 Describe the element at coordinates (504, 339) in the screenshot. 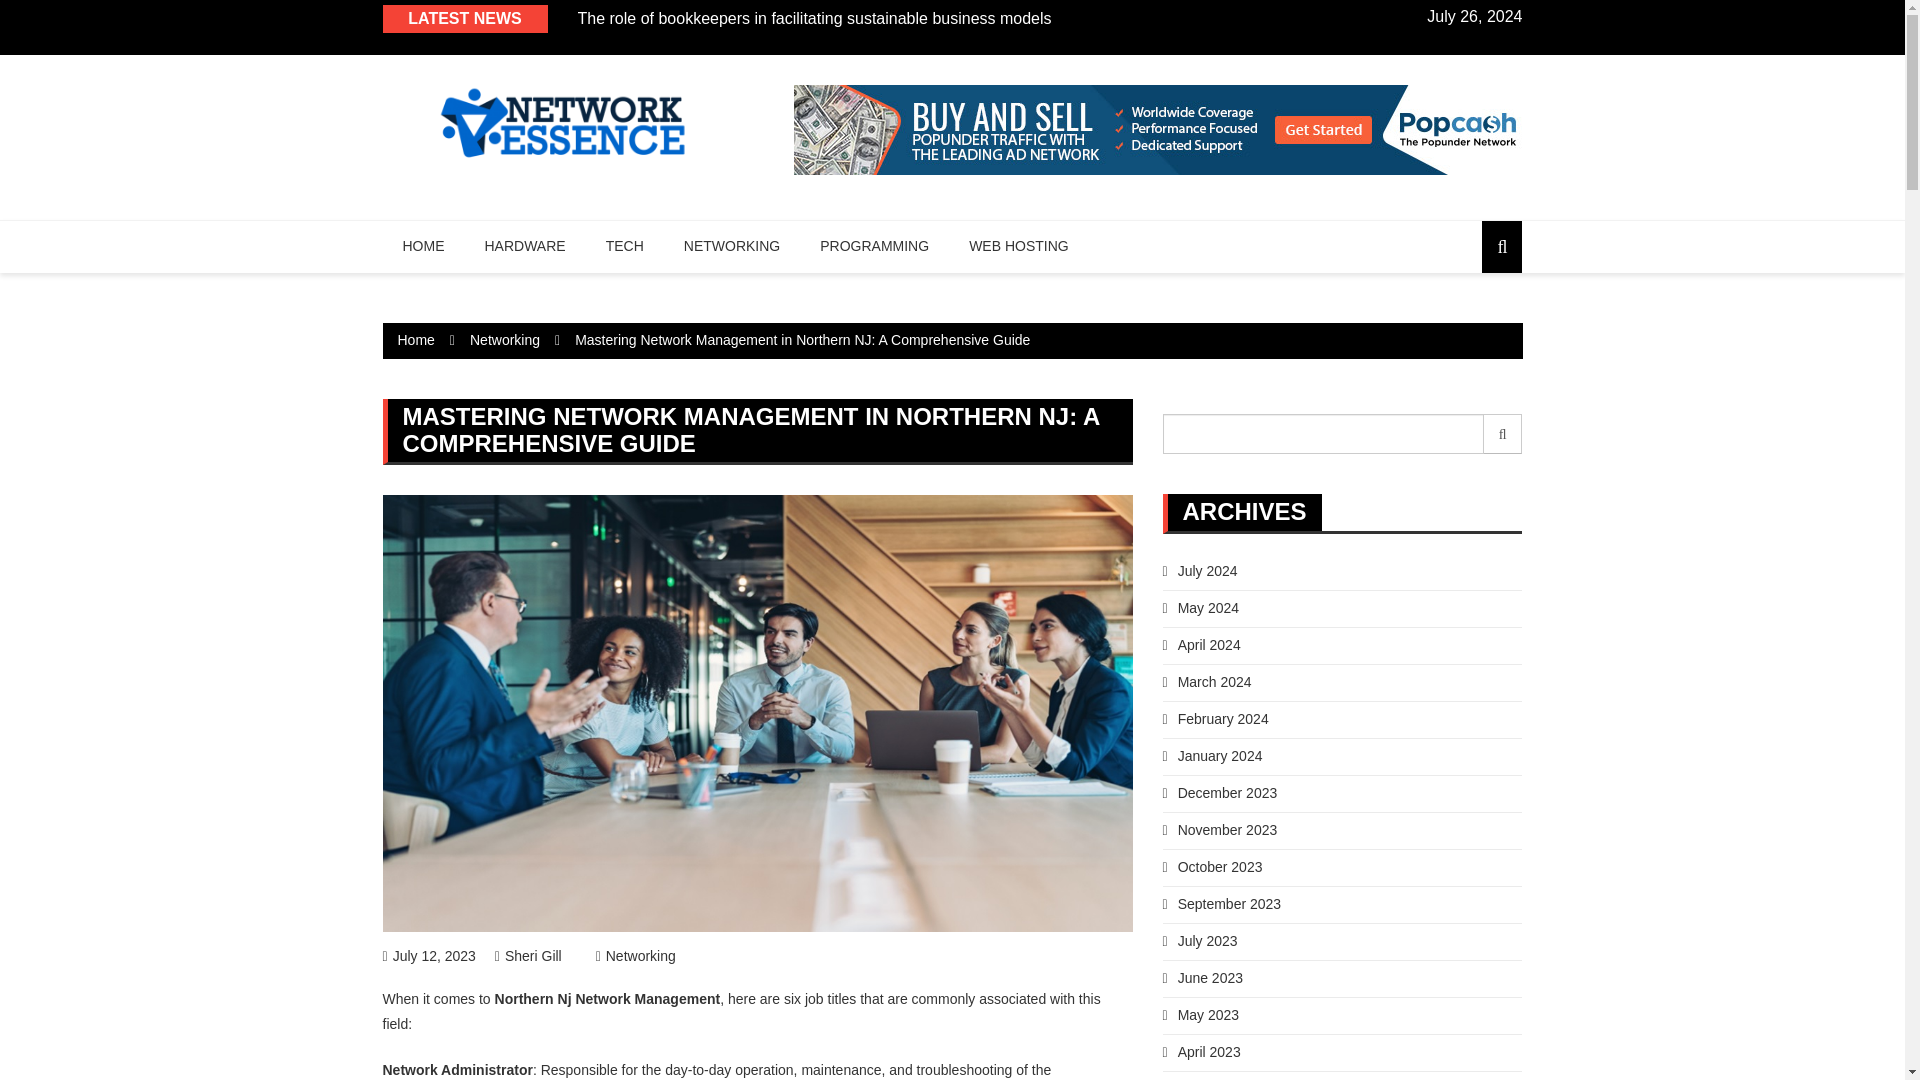

I see `Networking` at that location.